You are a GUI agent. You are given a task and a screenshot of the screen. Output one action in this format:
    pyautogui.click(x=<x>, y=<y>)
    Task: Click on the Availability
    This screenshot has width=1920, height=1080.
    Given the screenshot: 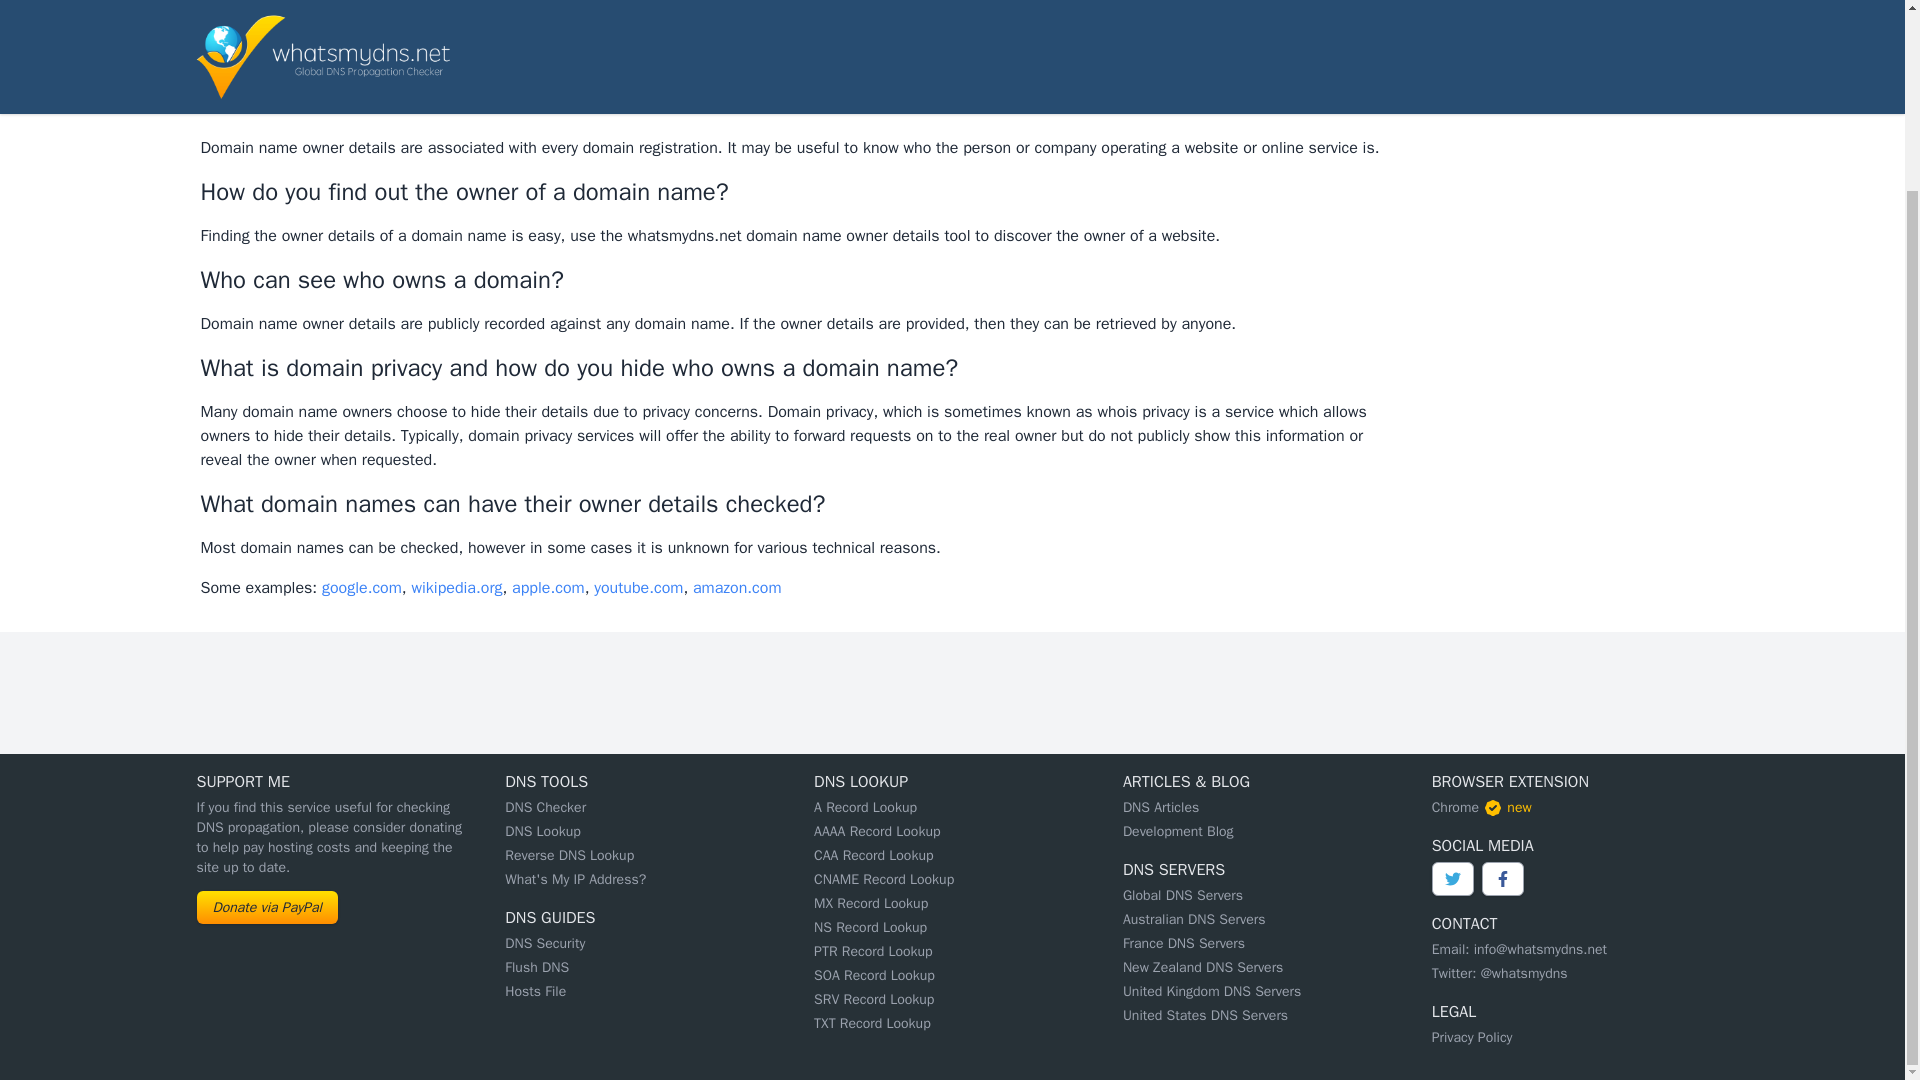 What is the action you would take?
    pyautogui.click(x=519, y=93)
    